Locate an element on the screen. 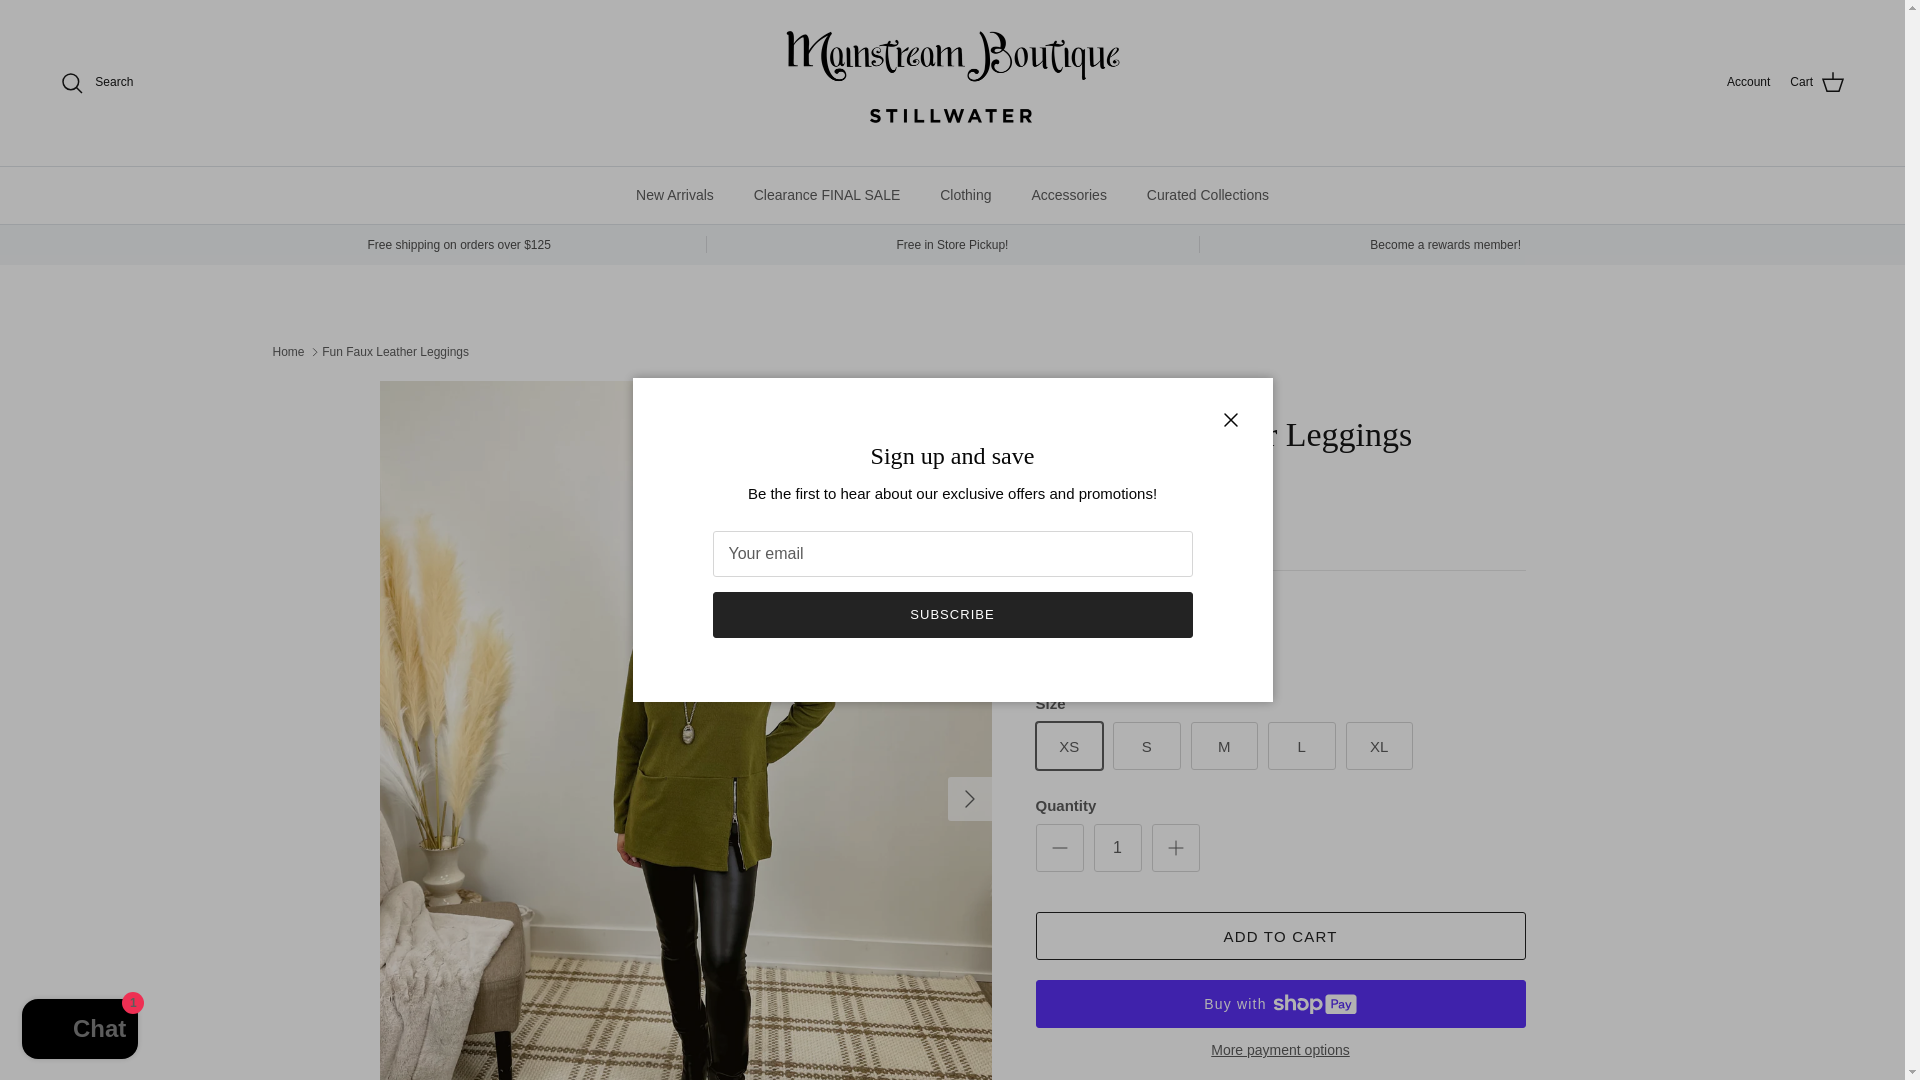 This screenshot has width=1920, height=1080. Curated Collections is located at coordinates (1207, 194).